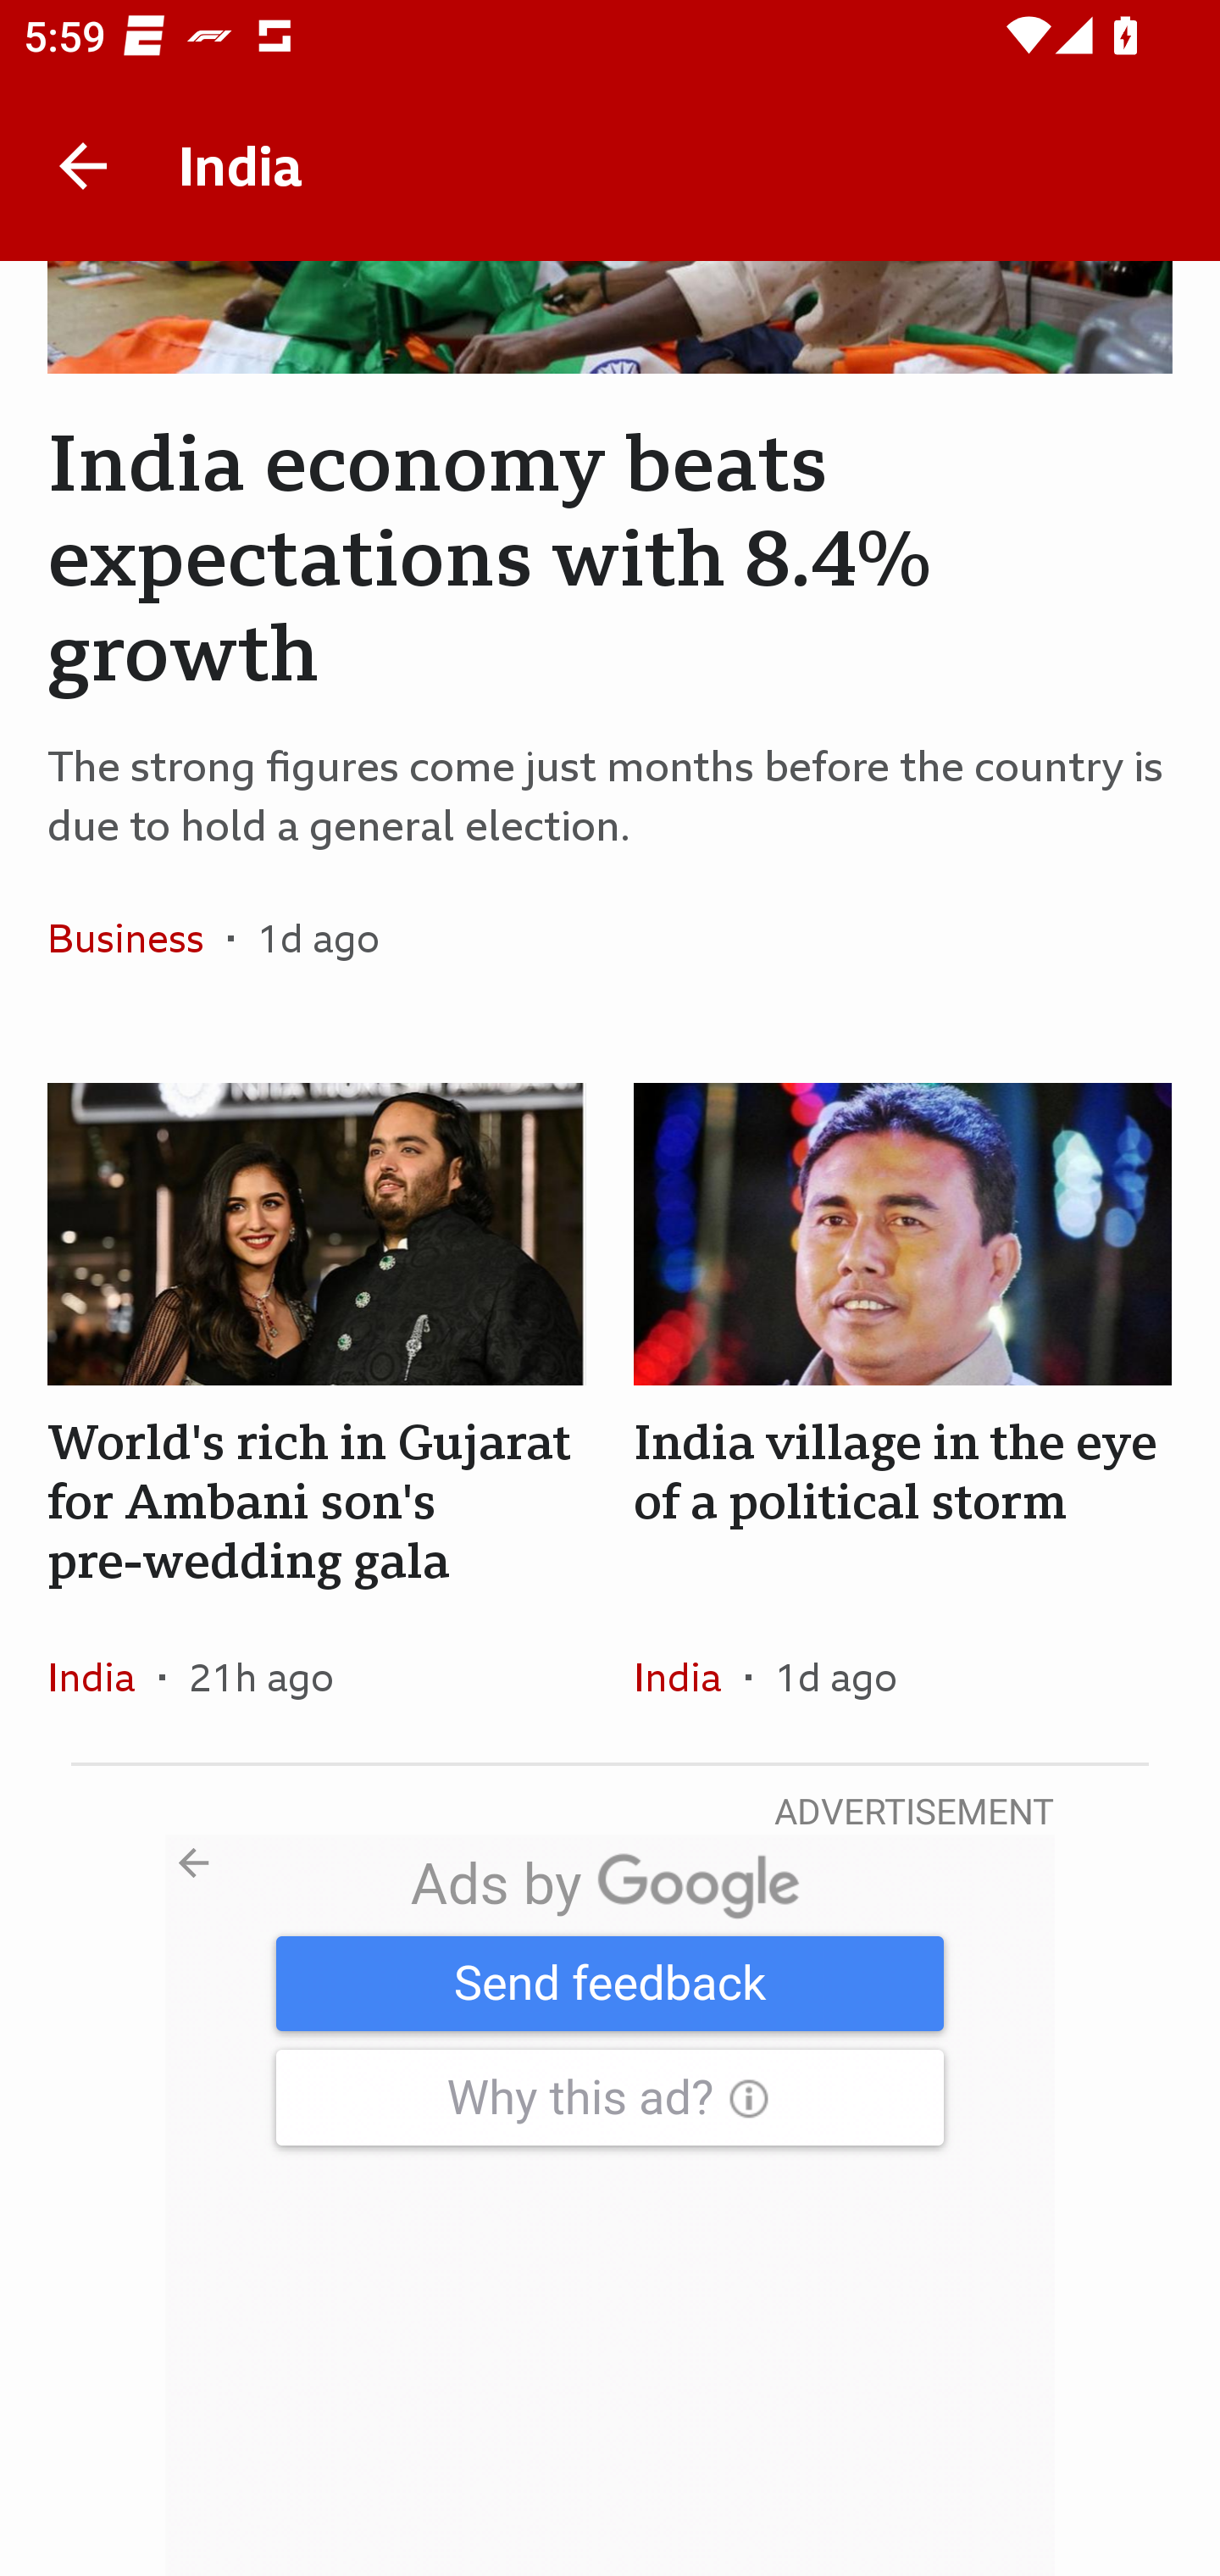  What do you see at coordinates (137, 937) in the screenshot?
I see `Business In the section Business` at bounding box center [137, 937].